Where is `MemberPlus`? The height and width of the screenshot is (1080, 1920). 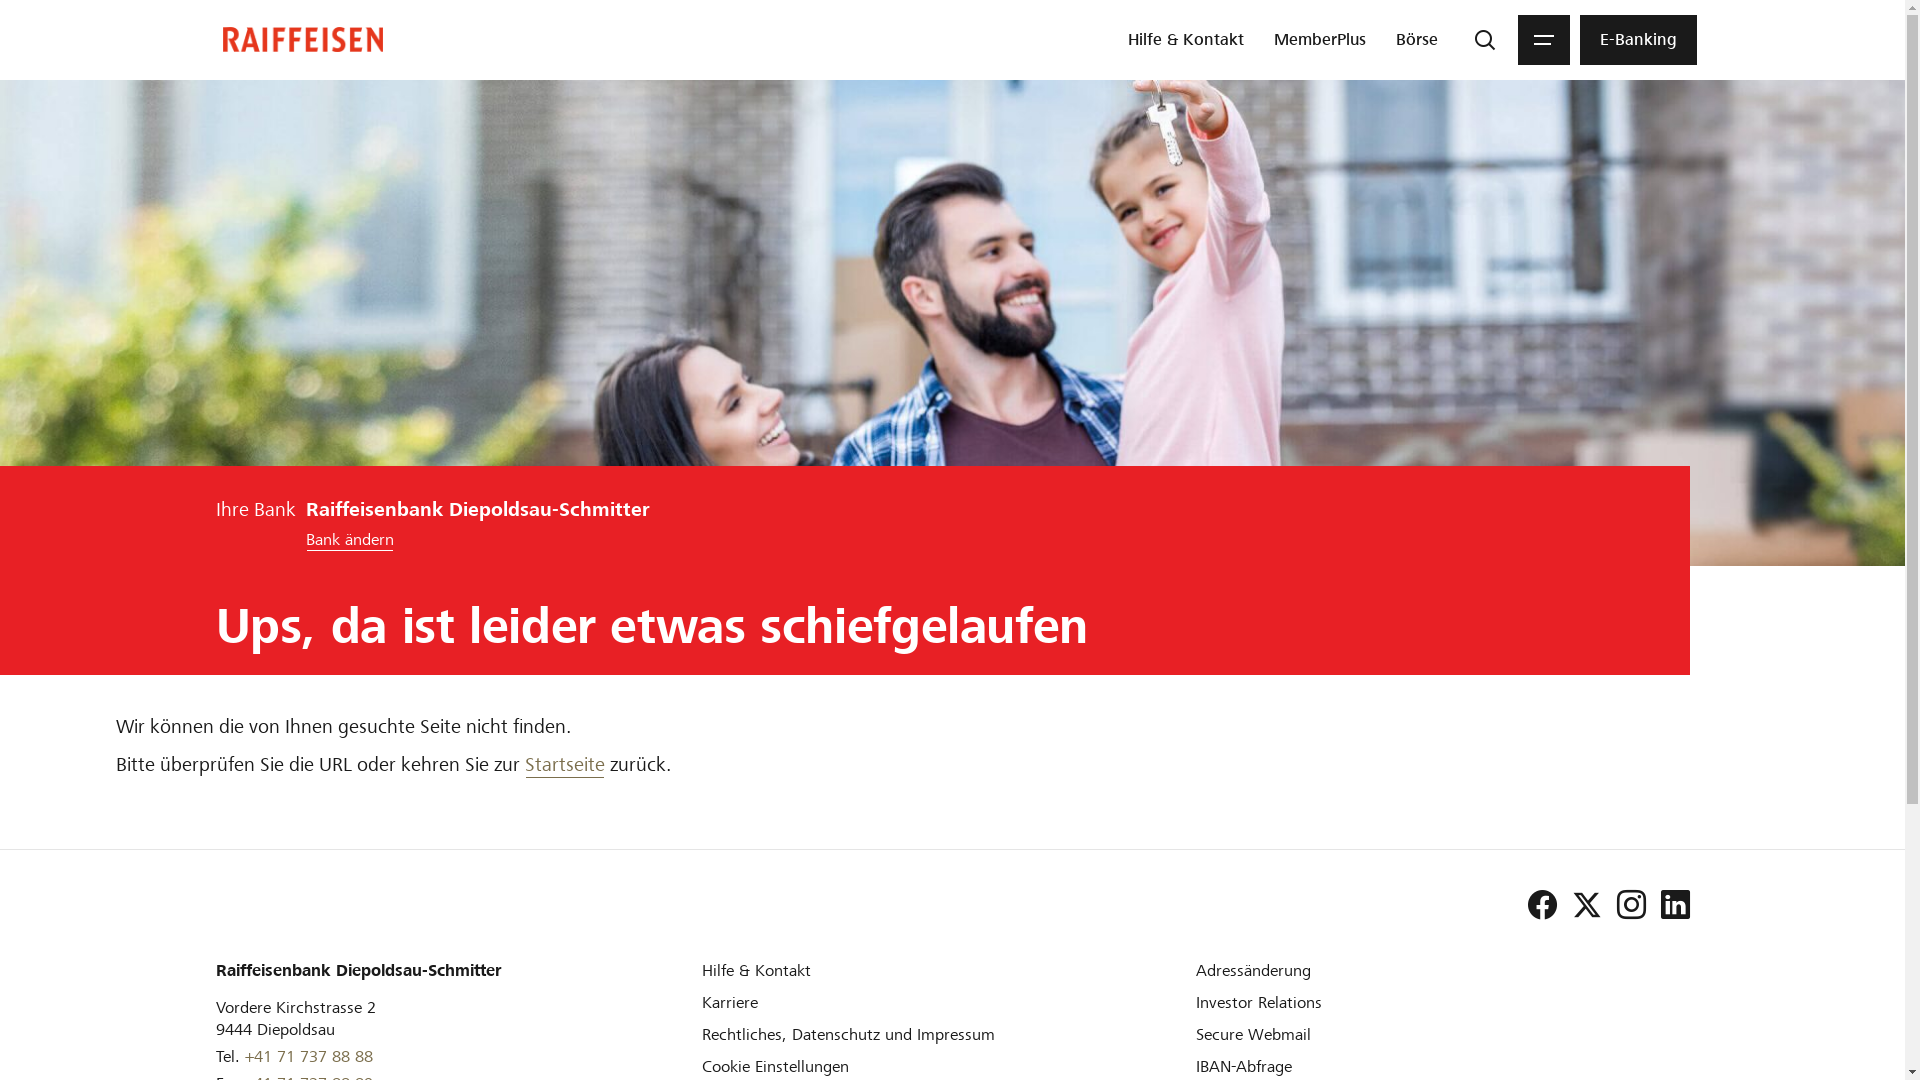
MemberPlus is located at coordinates (1320, 39).